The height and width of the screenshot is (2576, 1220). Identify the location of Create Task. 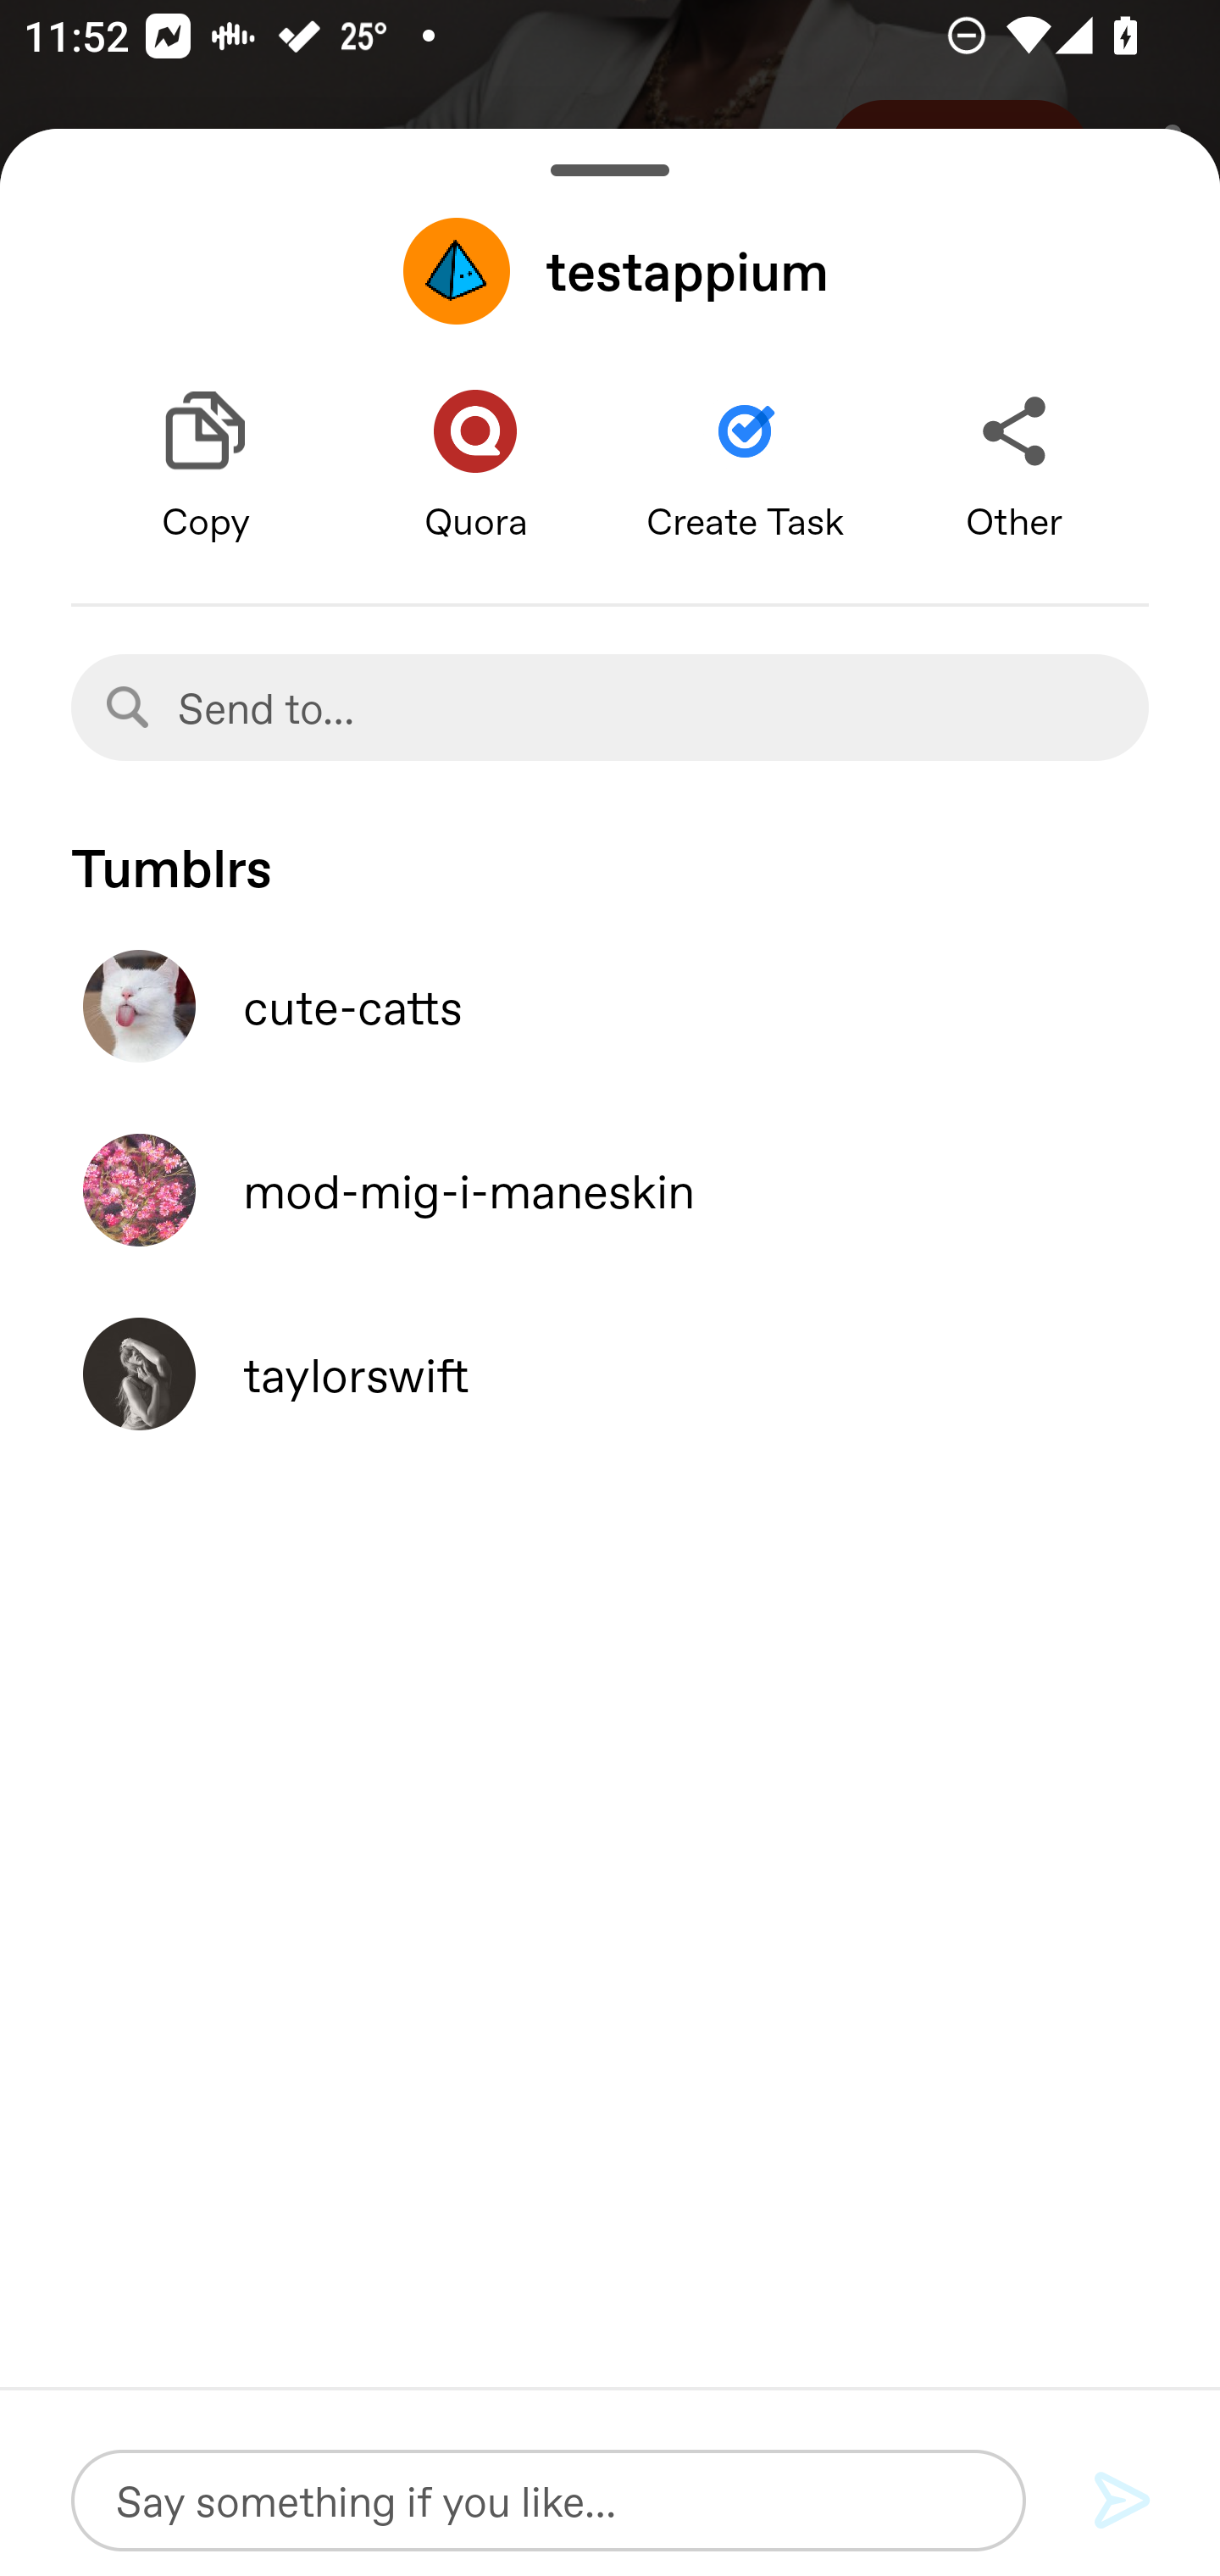
(745, 467).